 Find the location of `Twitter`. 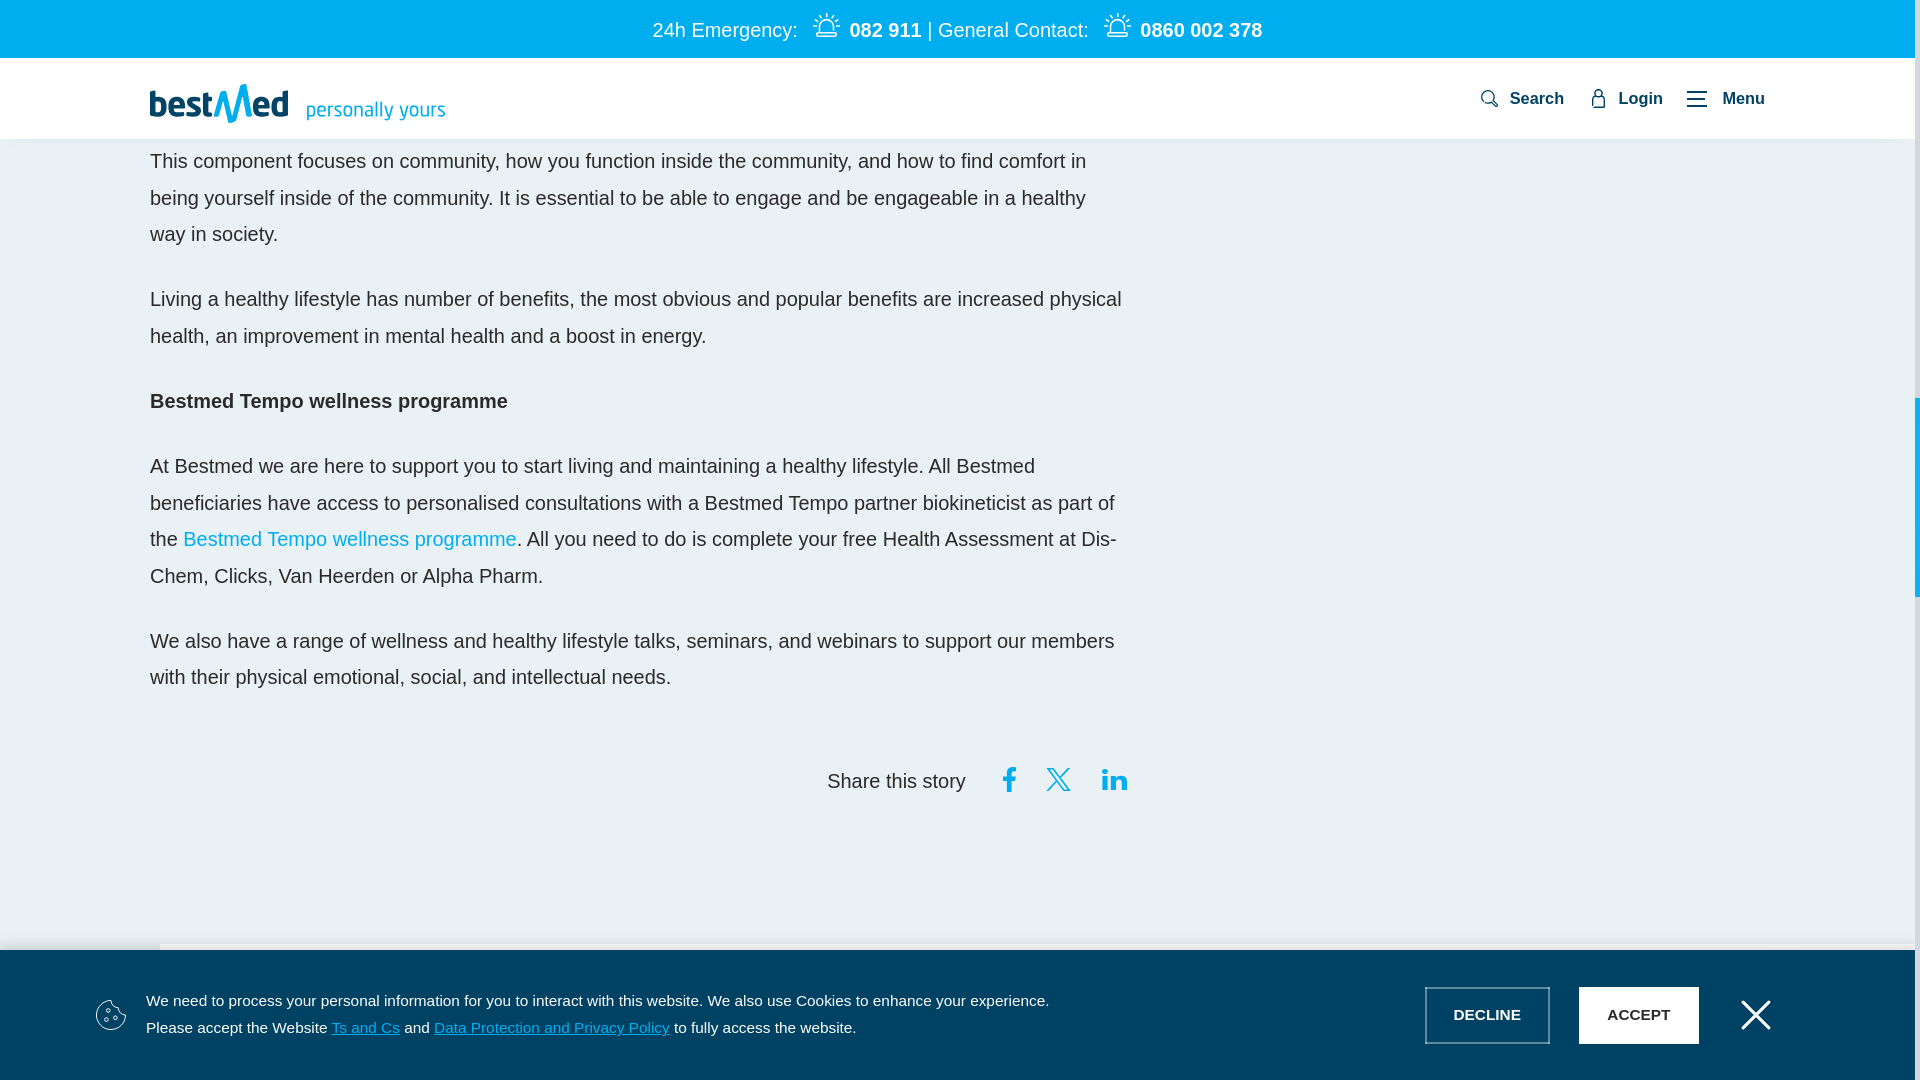

Twitter is located at coordinates (1058, 778).